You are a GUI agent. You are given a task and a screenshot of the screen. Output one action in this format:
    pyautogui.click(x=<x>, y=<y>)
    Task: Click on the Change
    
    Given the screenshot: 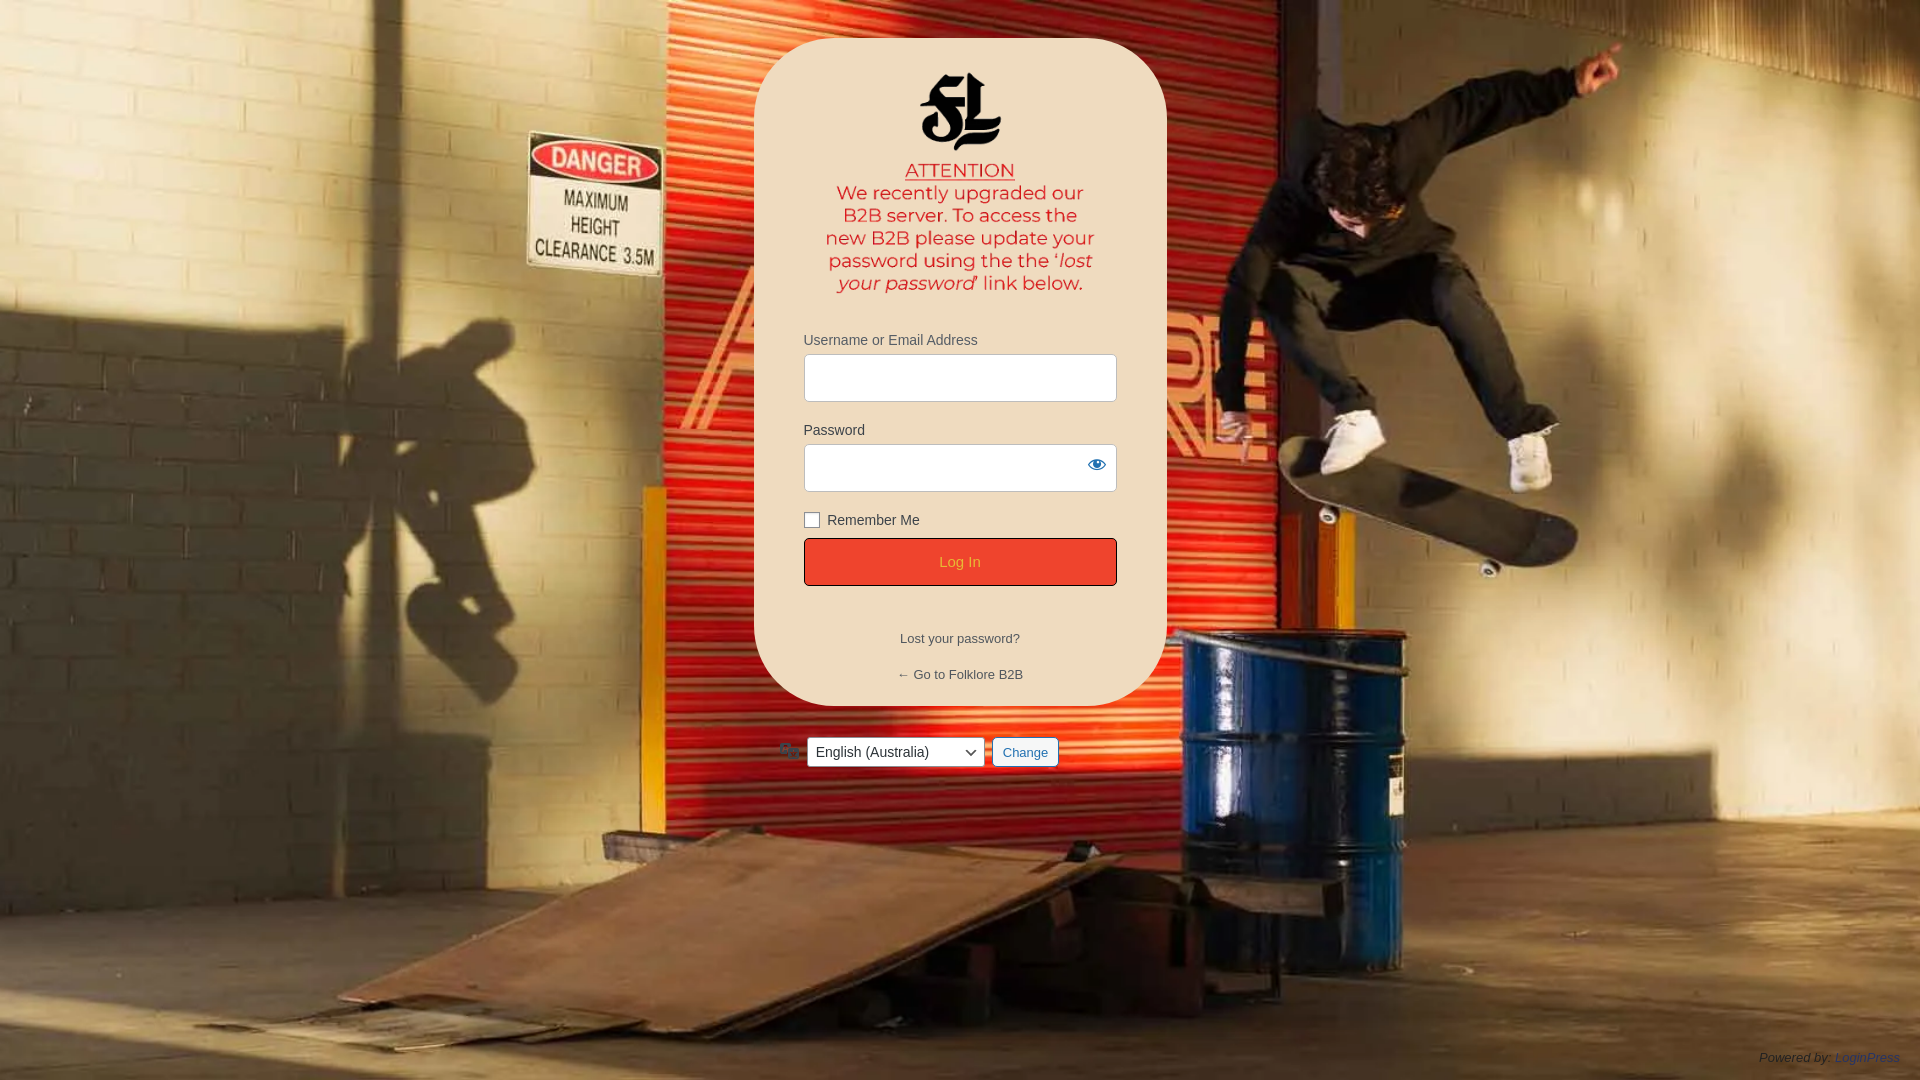 What is the action you would take?
    pyautogui.click(x=1026, y=752)
    